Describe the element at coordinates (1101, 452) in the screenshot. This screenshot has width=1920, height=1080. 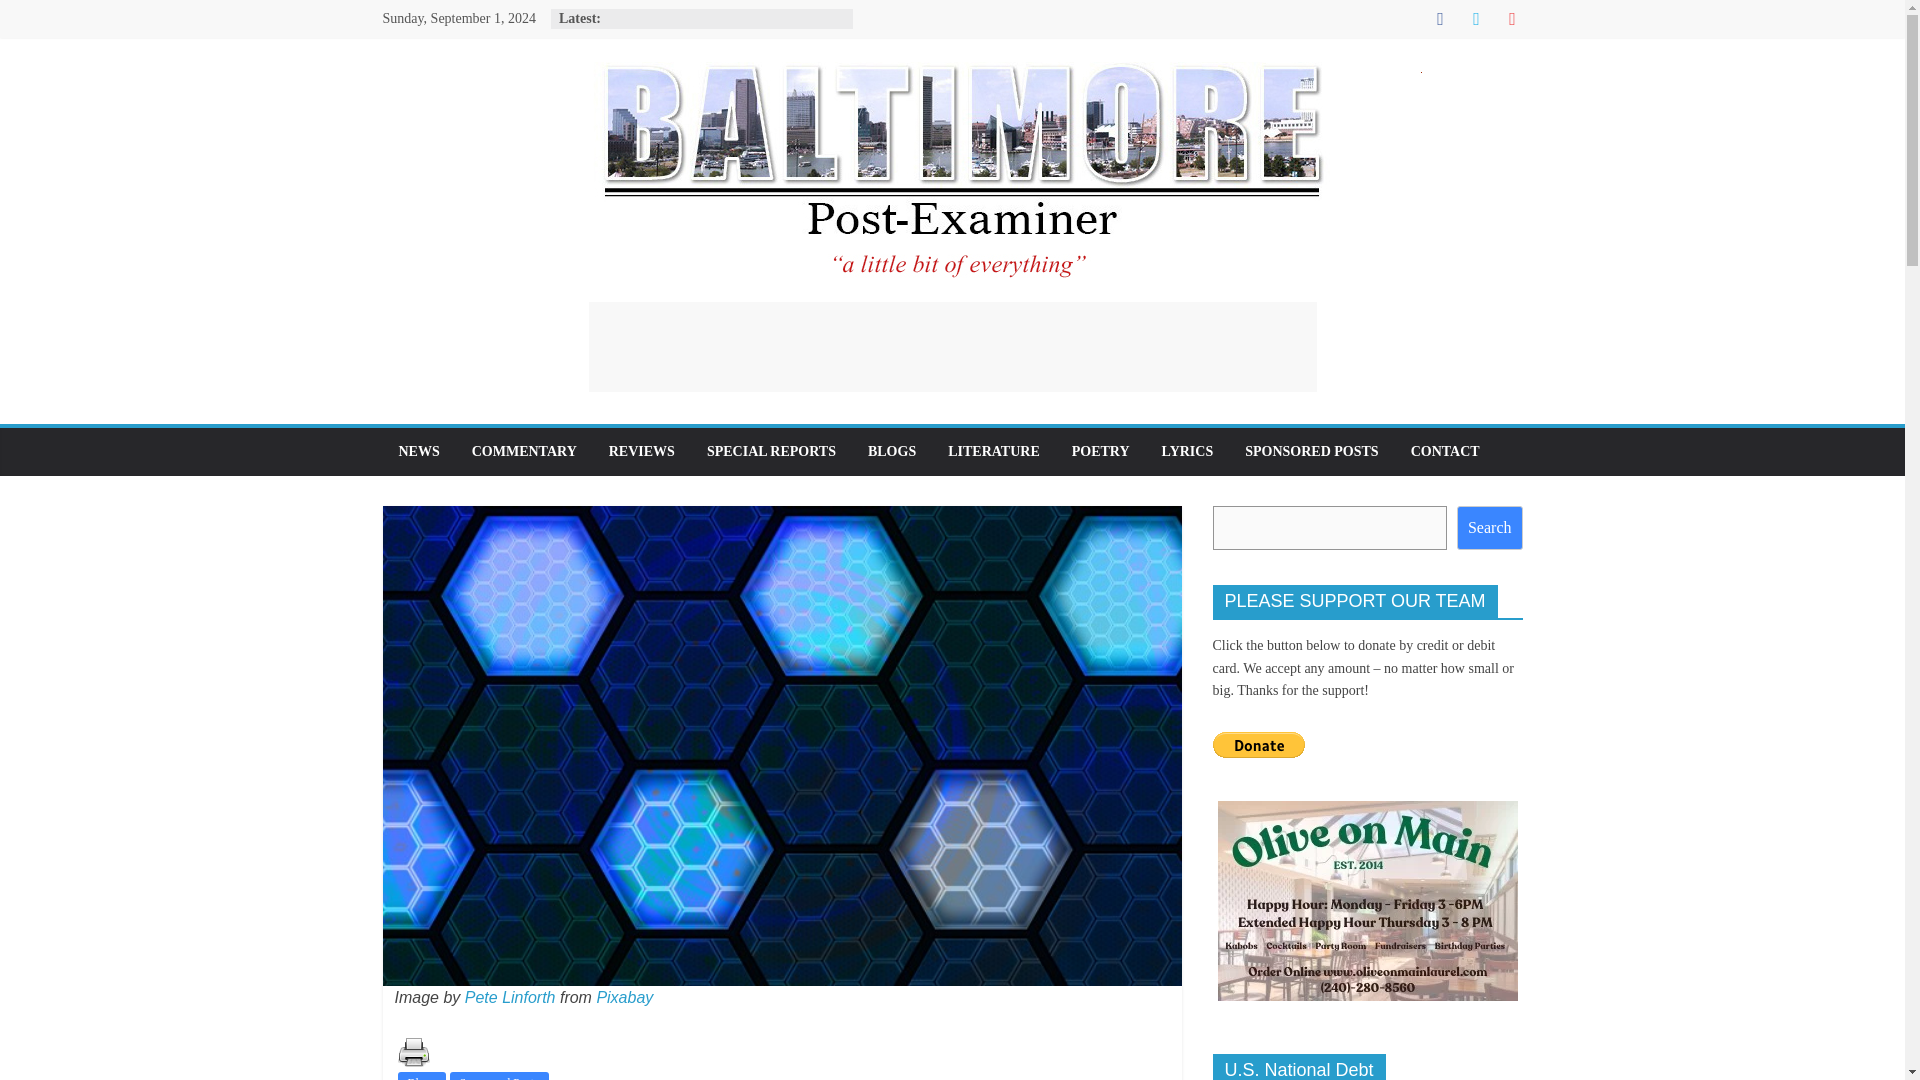
I see `POETRY` at that location.